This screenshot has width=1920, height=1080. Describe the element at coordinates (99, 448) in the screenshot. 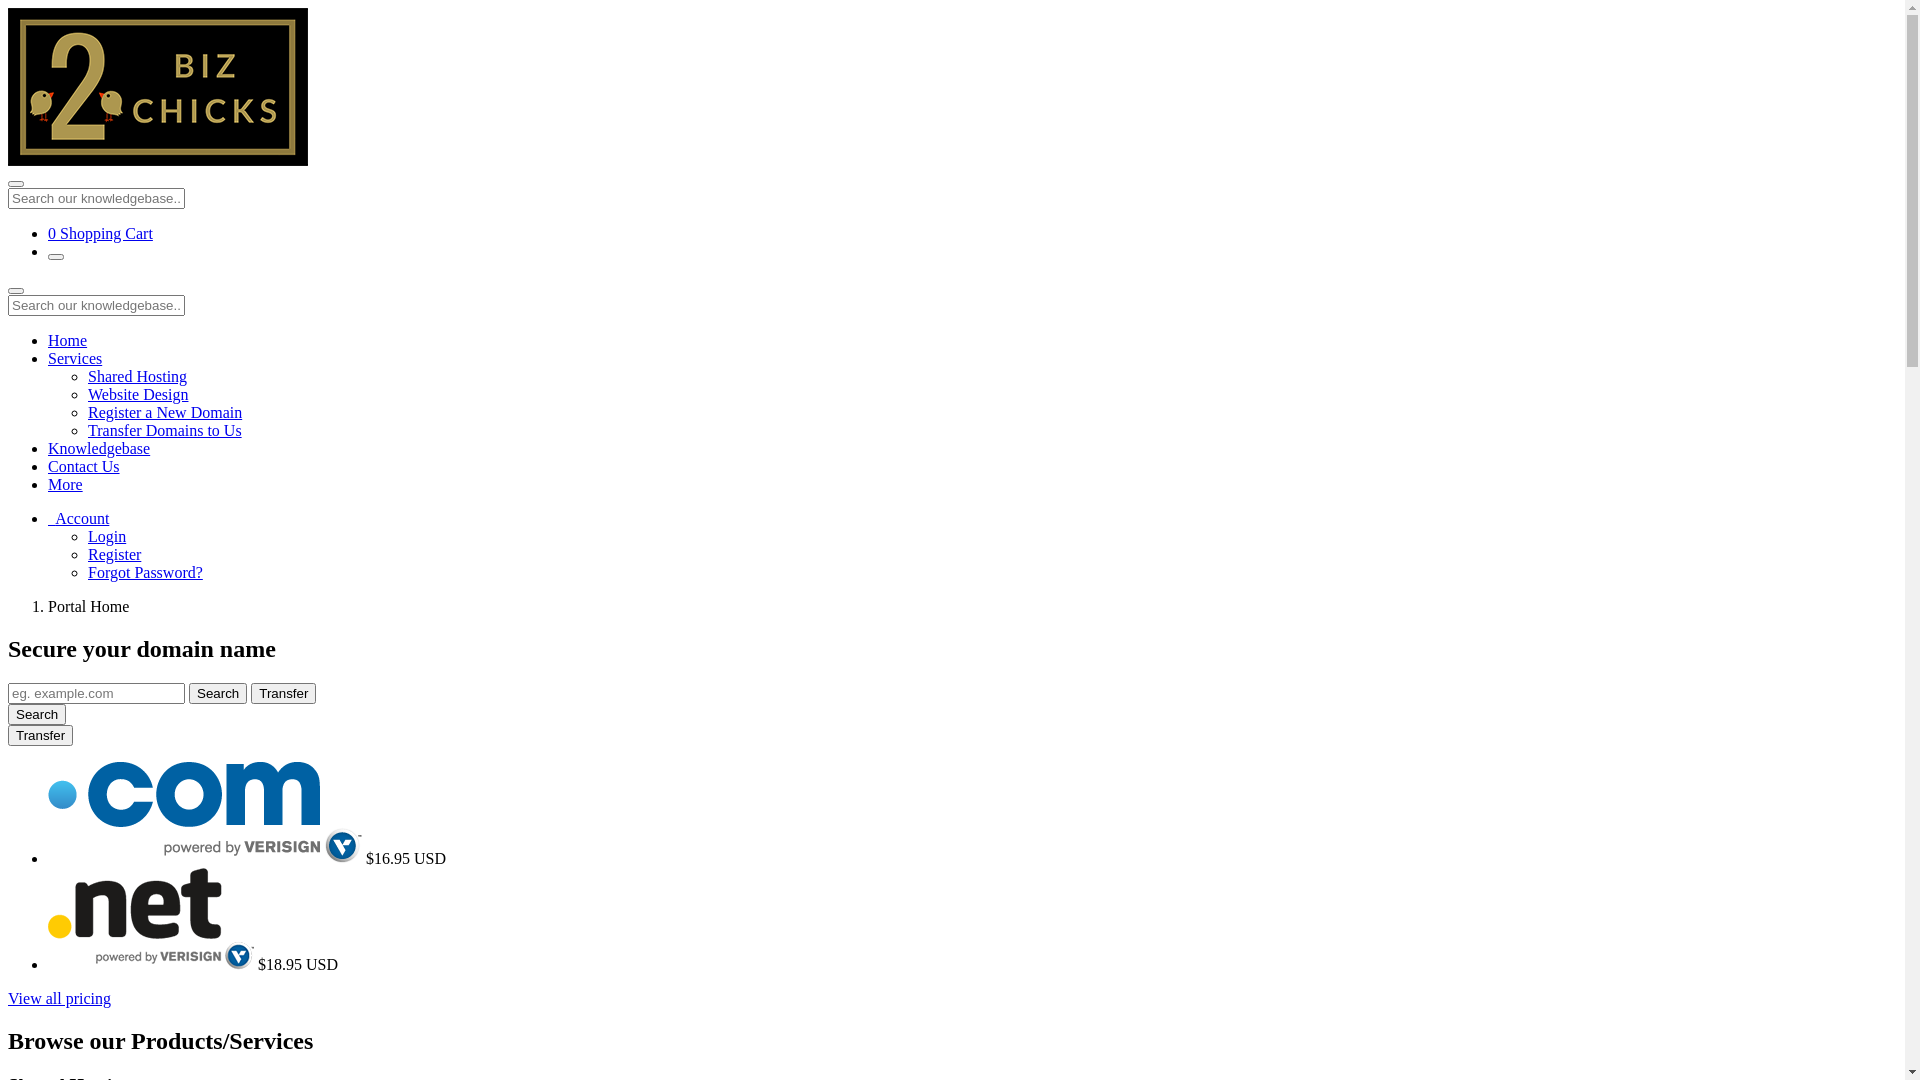

I see `Knowledgebase` at that location.